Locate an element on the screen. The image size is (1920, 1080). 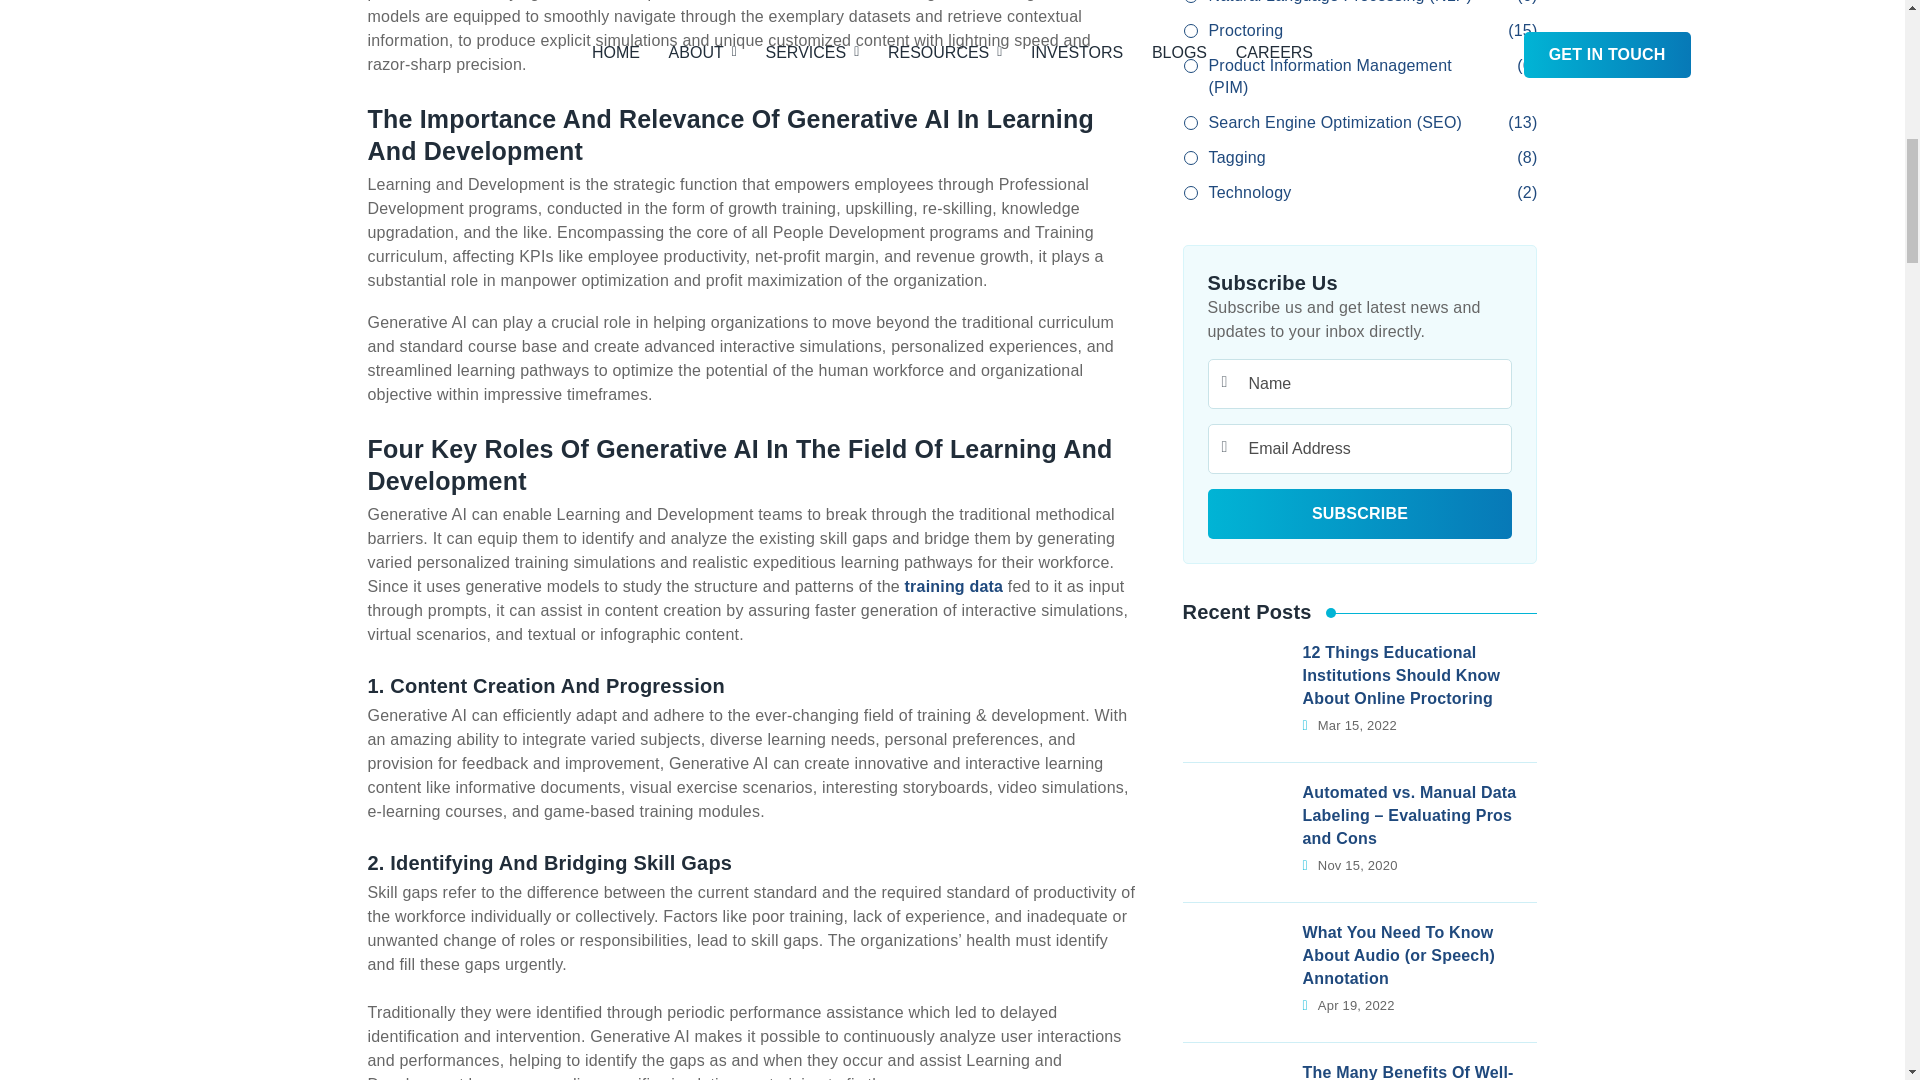
Subscribe is located at coordinates (1360, 514).